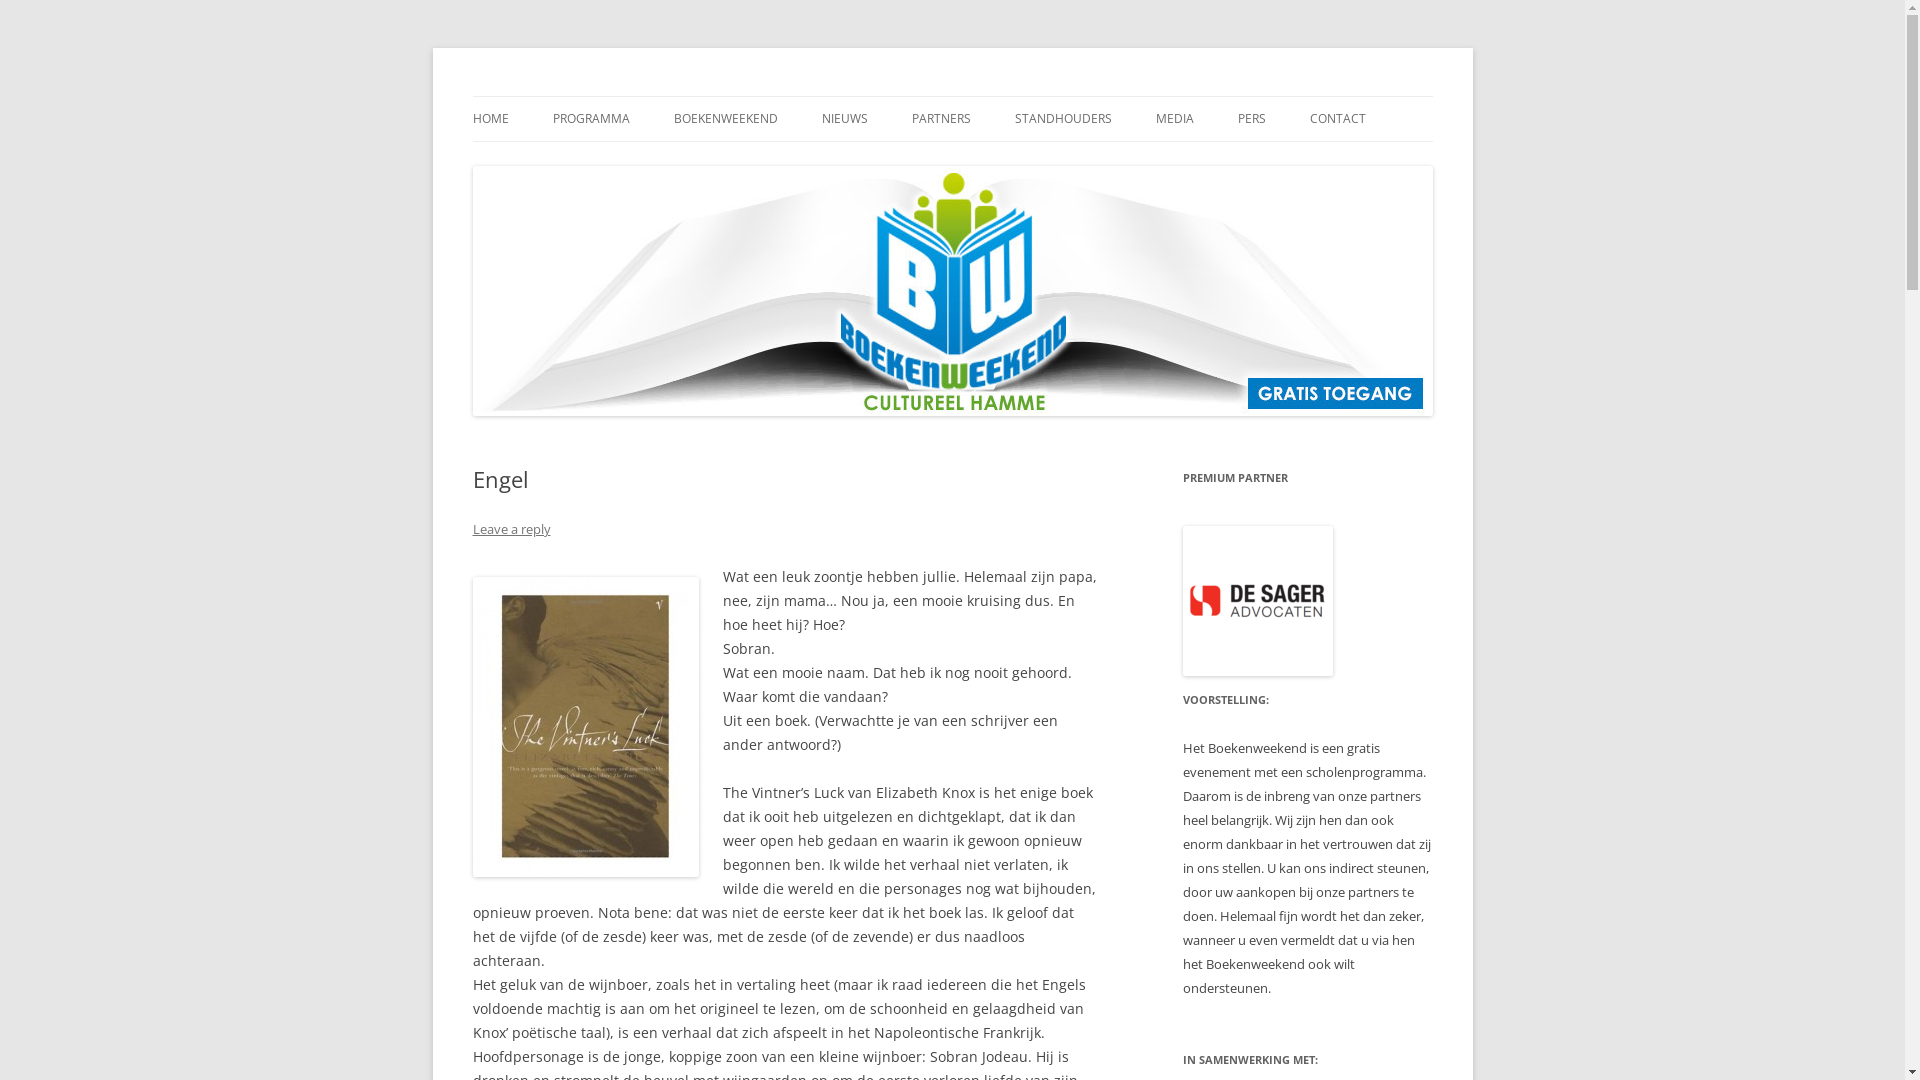 The width and height of the screenshot is (1920, 1080). Describe the element at coordinates (490, 119) in the screenshot. I see `HOME` at that location.